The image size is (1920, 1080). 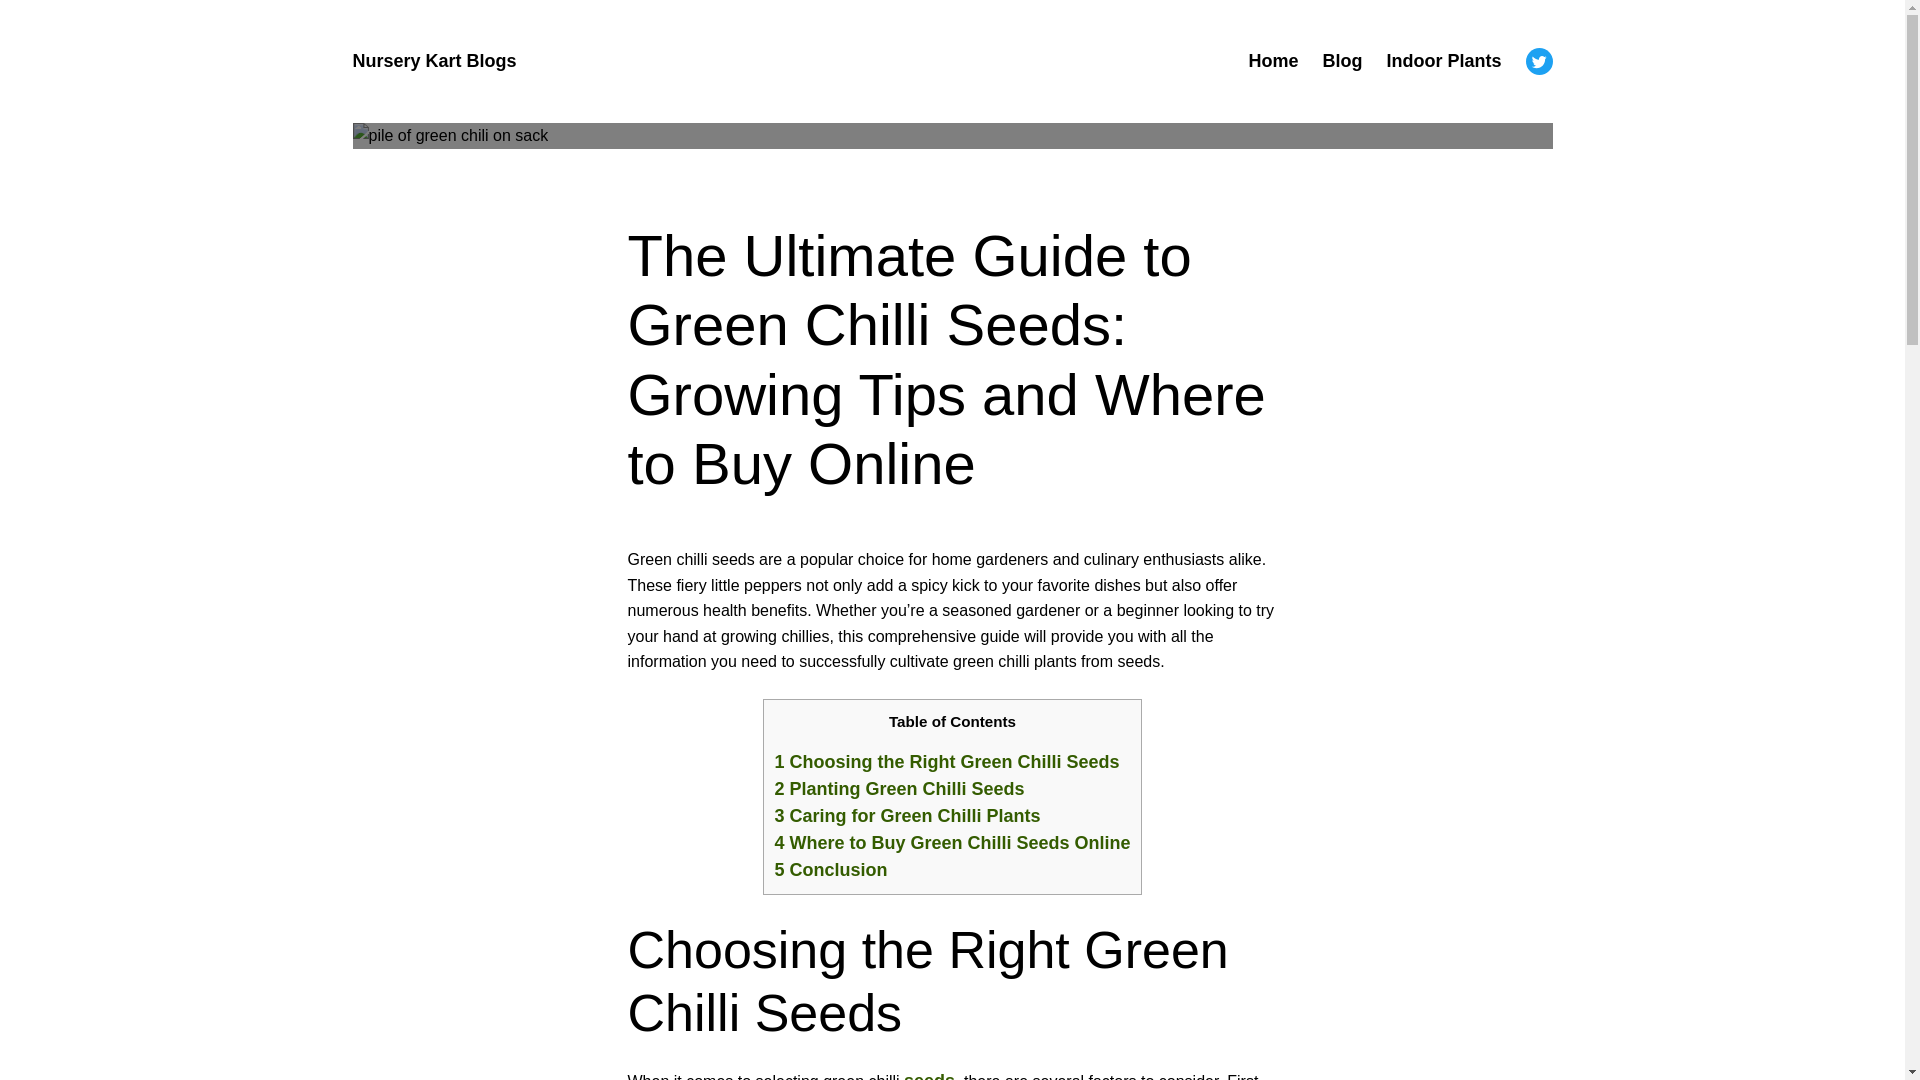 I want to click on 4 Where to Buy Green Chilli Seeds Online, so click(x=952, y=842).